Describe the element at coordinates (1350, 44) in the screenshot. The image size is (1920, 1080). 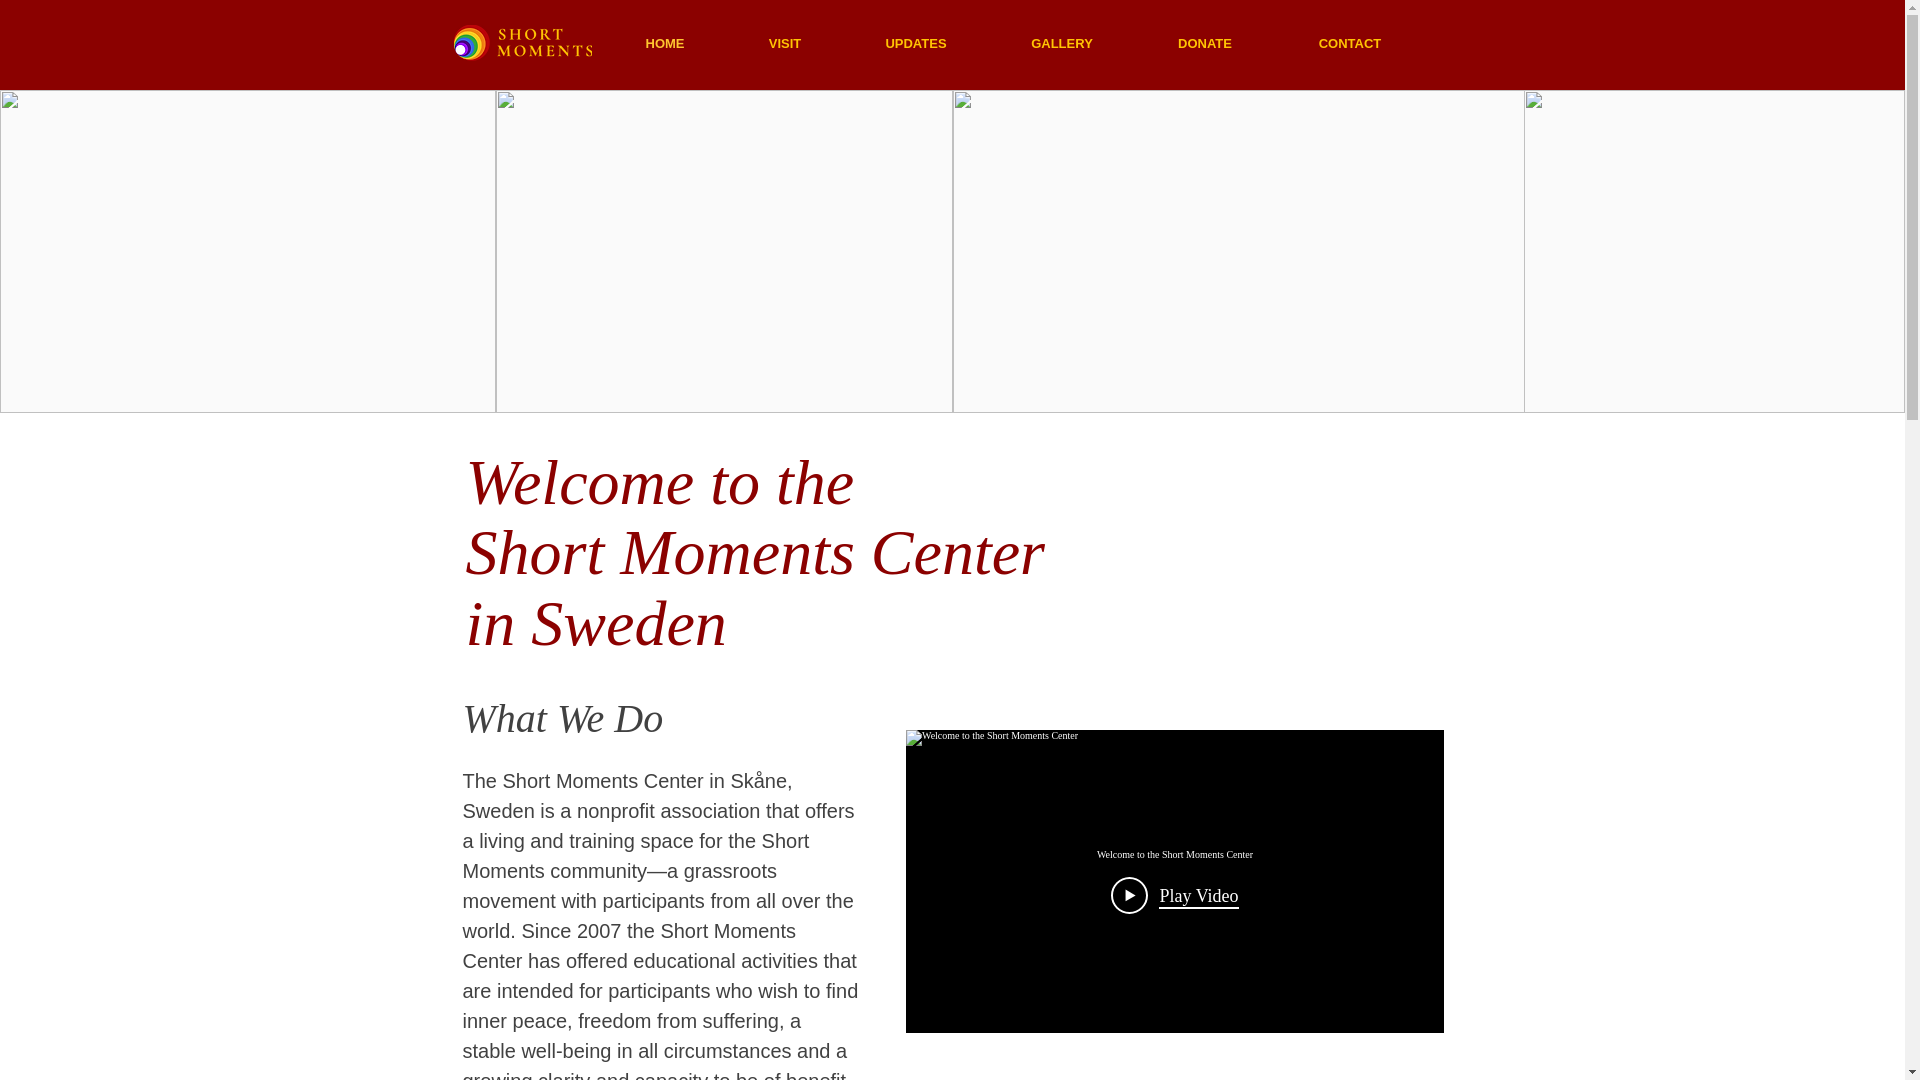
I see `CONTACT` at that location.